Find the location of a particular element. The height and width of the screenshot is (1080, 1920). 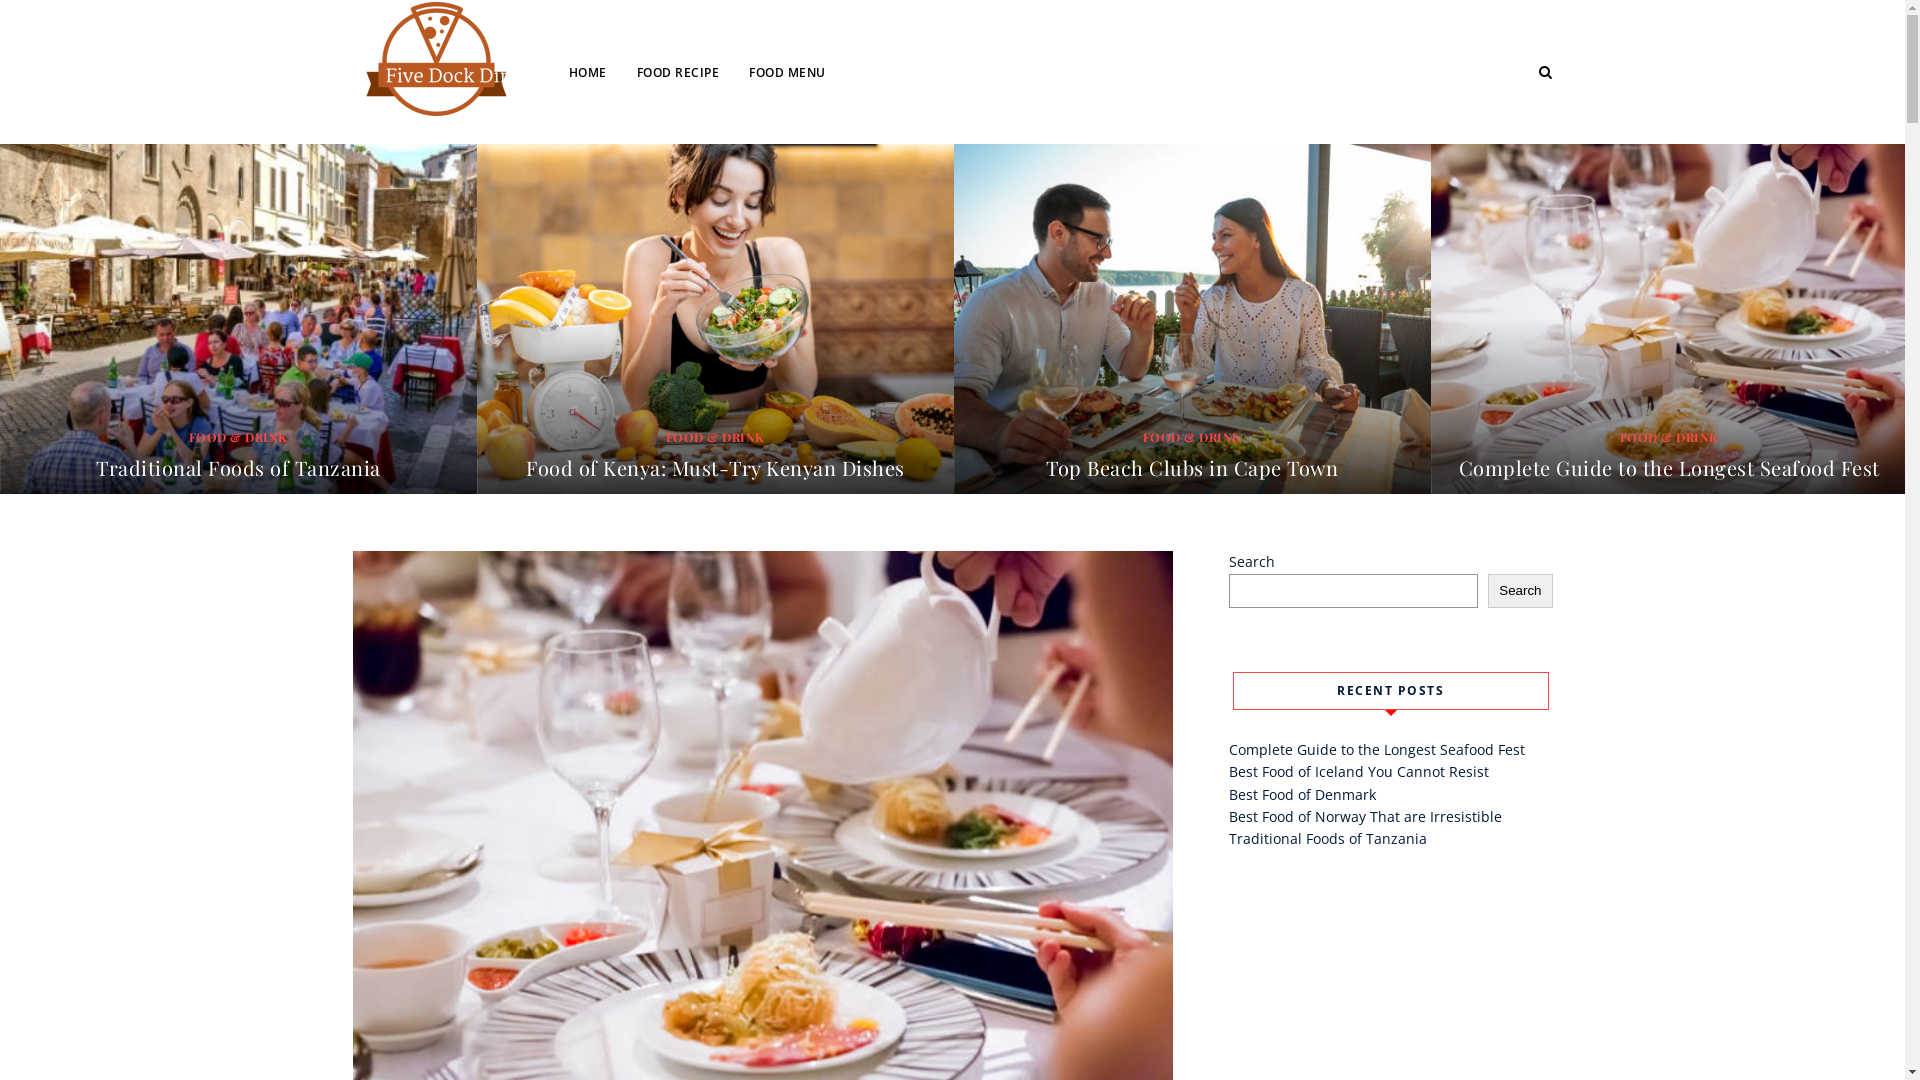

FOOD MENU is located at coordinates (788, 72).